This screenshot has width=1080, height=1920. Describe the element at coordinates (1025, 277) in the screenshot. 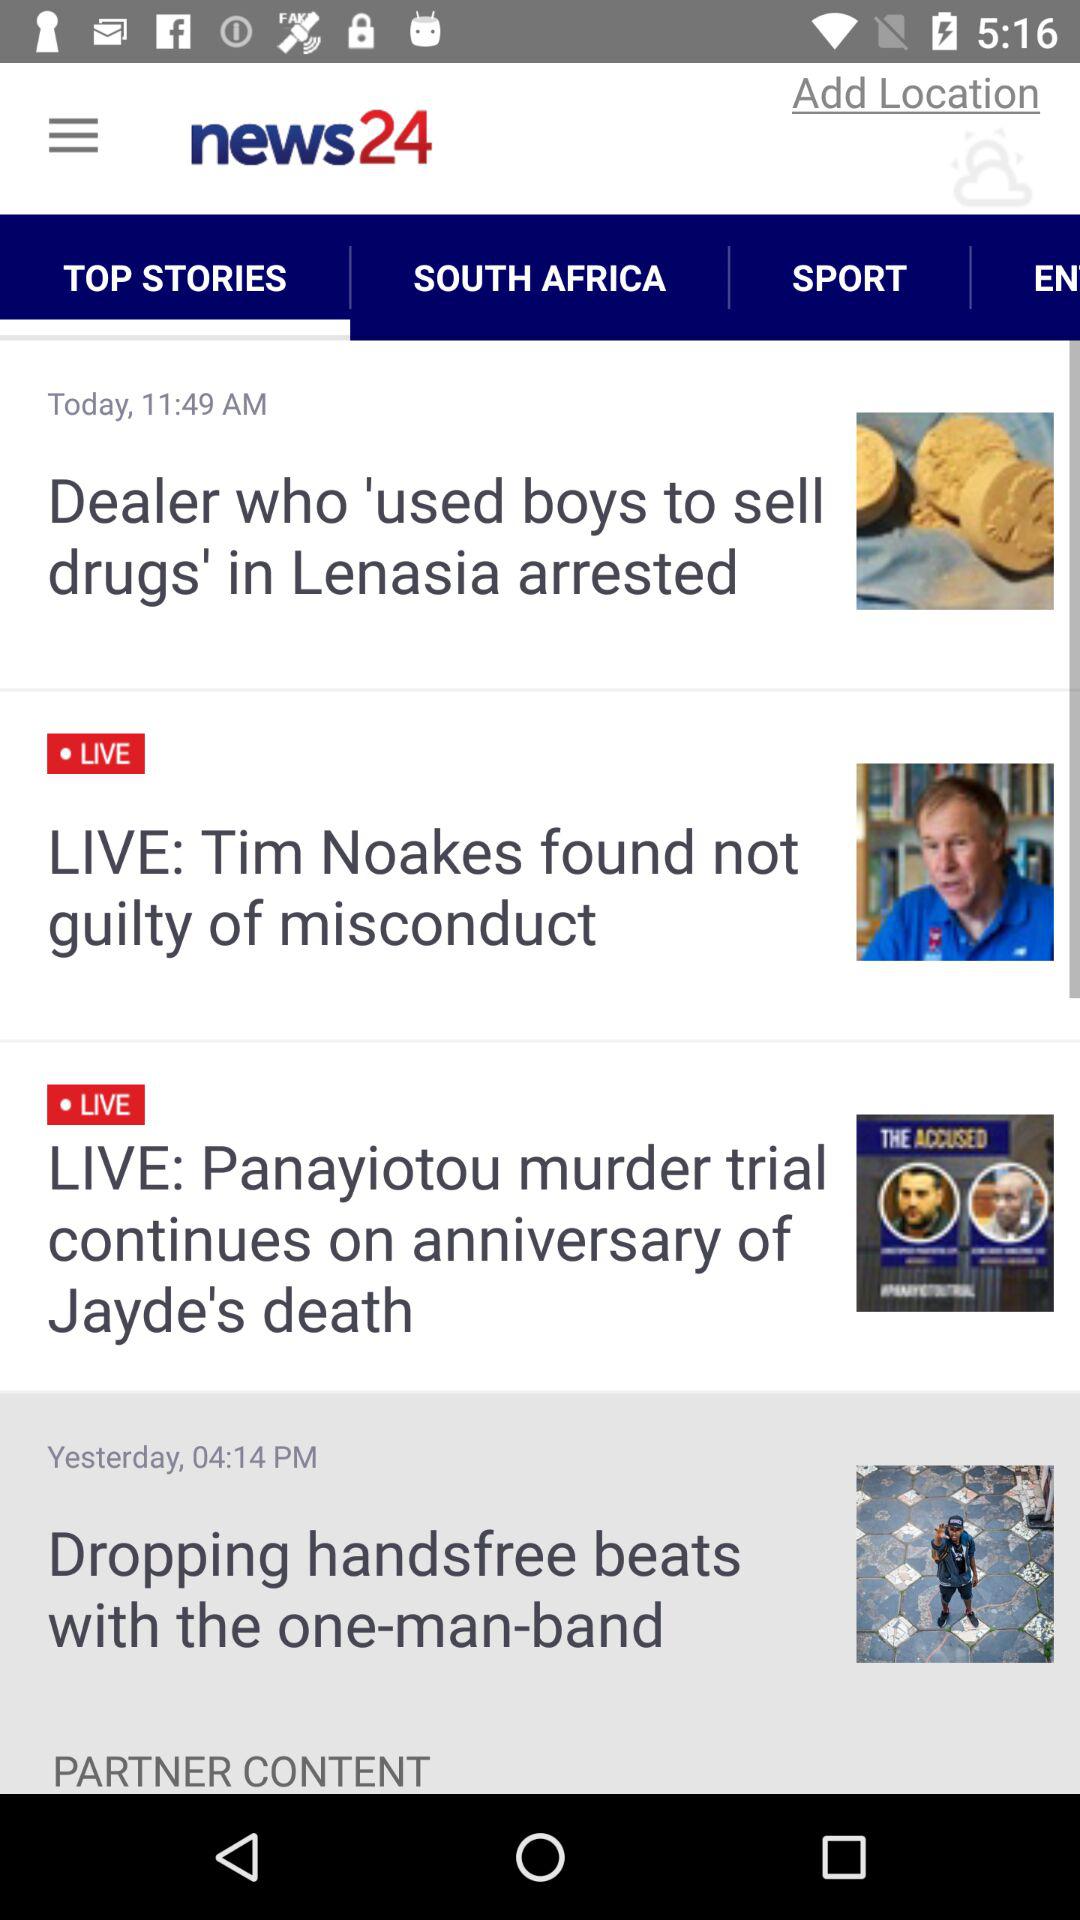

I see `select the entertainment app` at that location.